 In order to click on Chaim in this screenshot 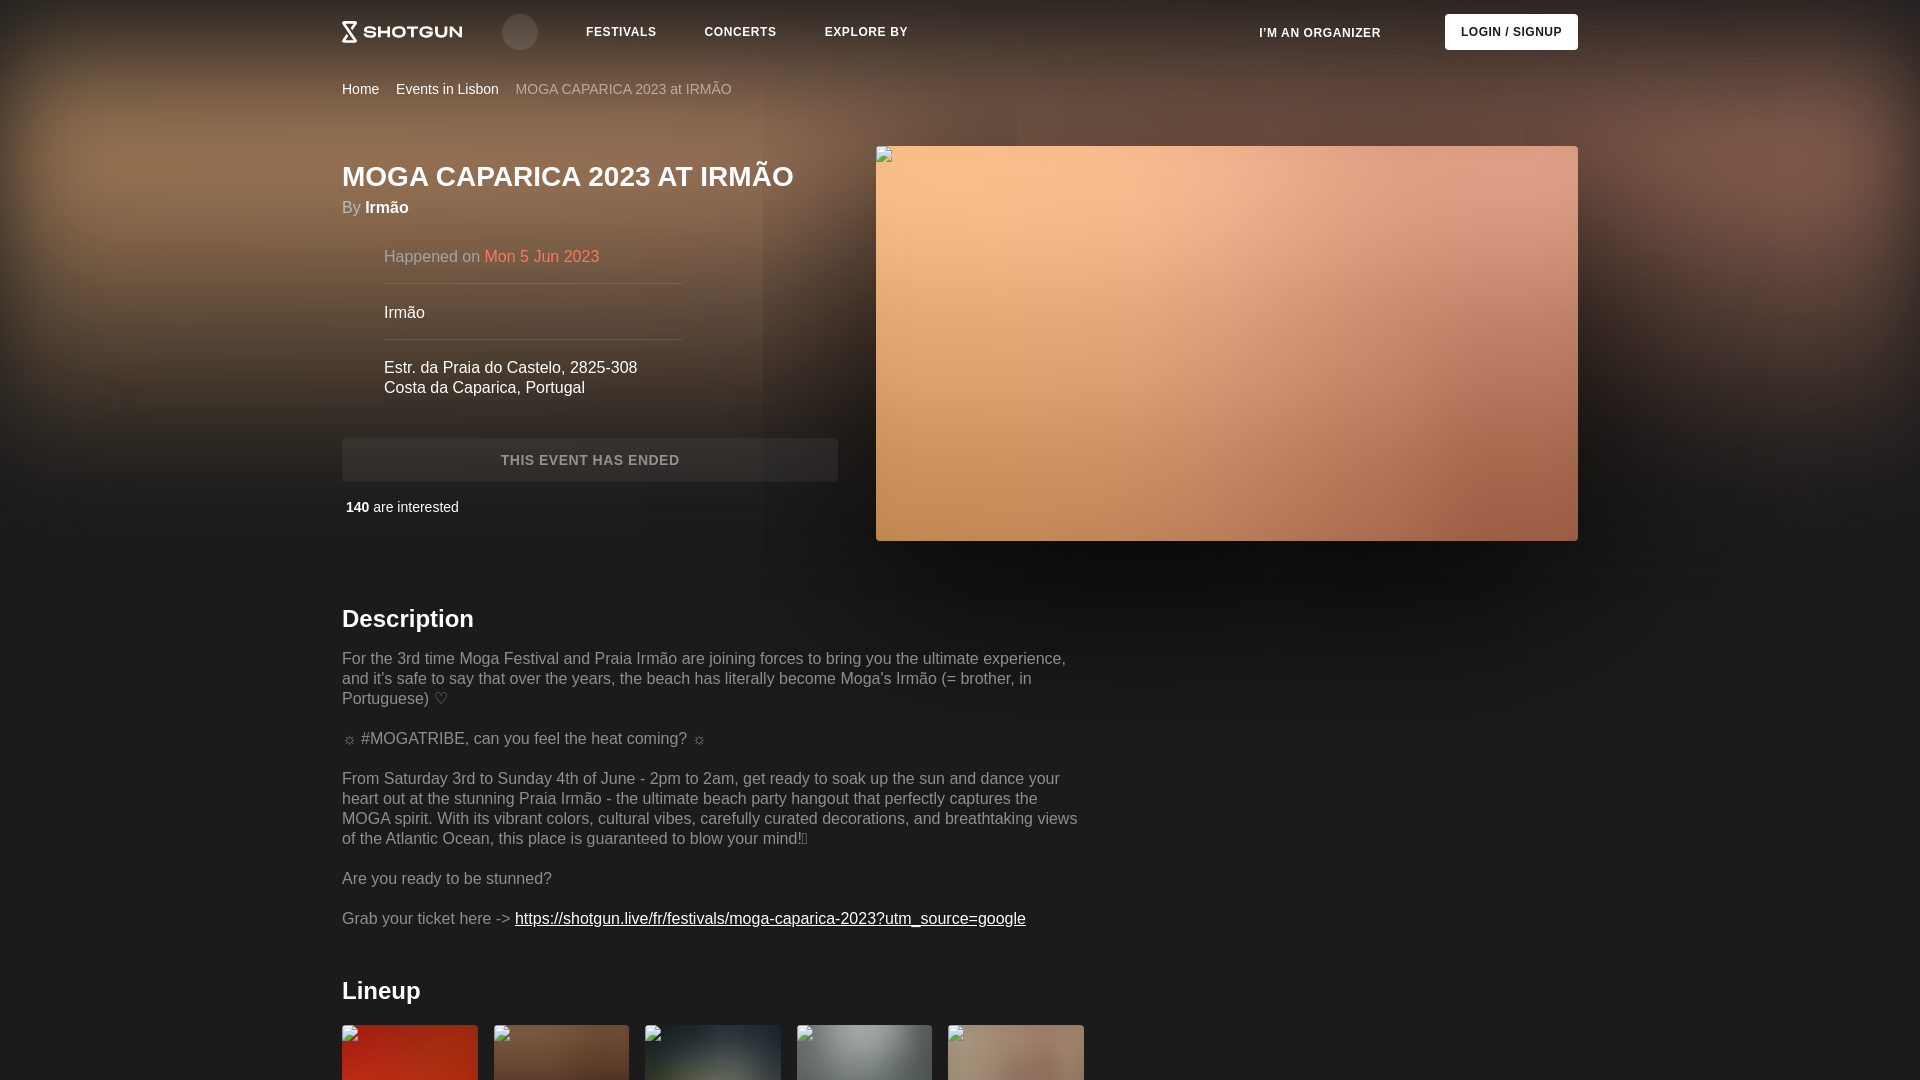, I will do `click(410, 1052)`.